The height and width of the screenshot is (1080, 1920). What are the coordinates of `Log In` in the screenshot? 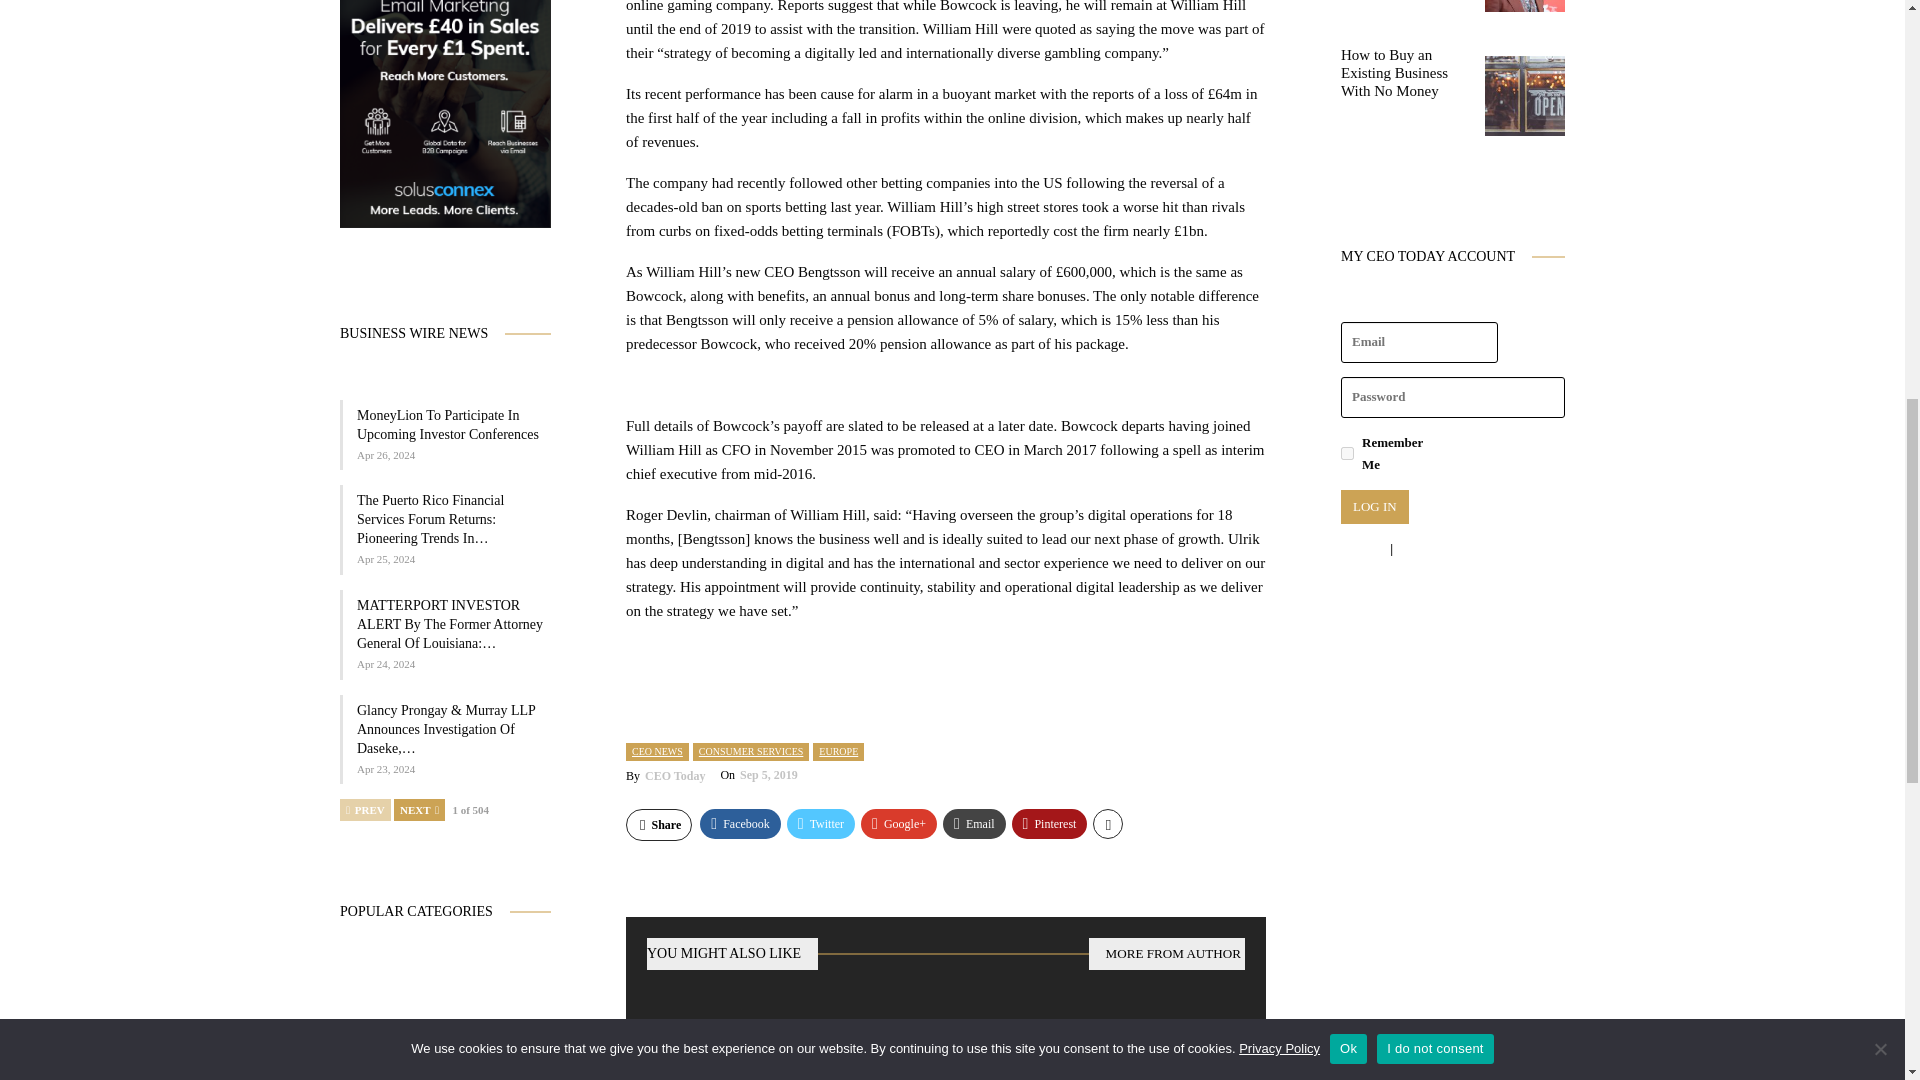 It's located at (1374, 506).